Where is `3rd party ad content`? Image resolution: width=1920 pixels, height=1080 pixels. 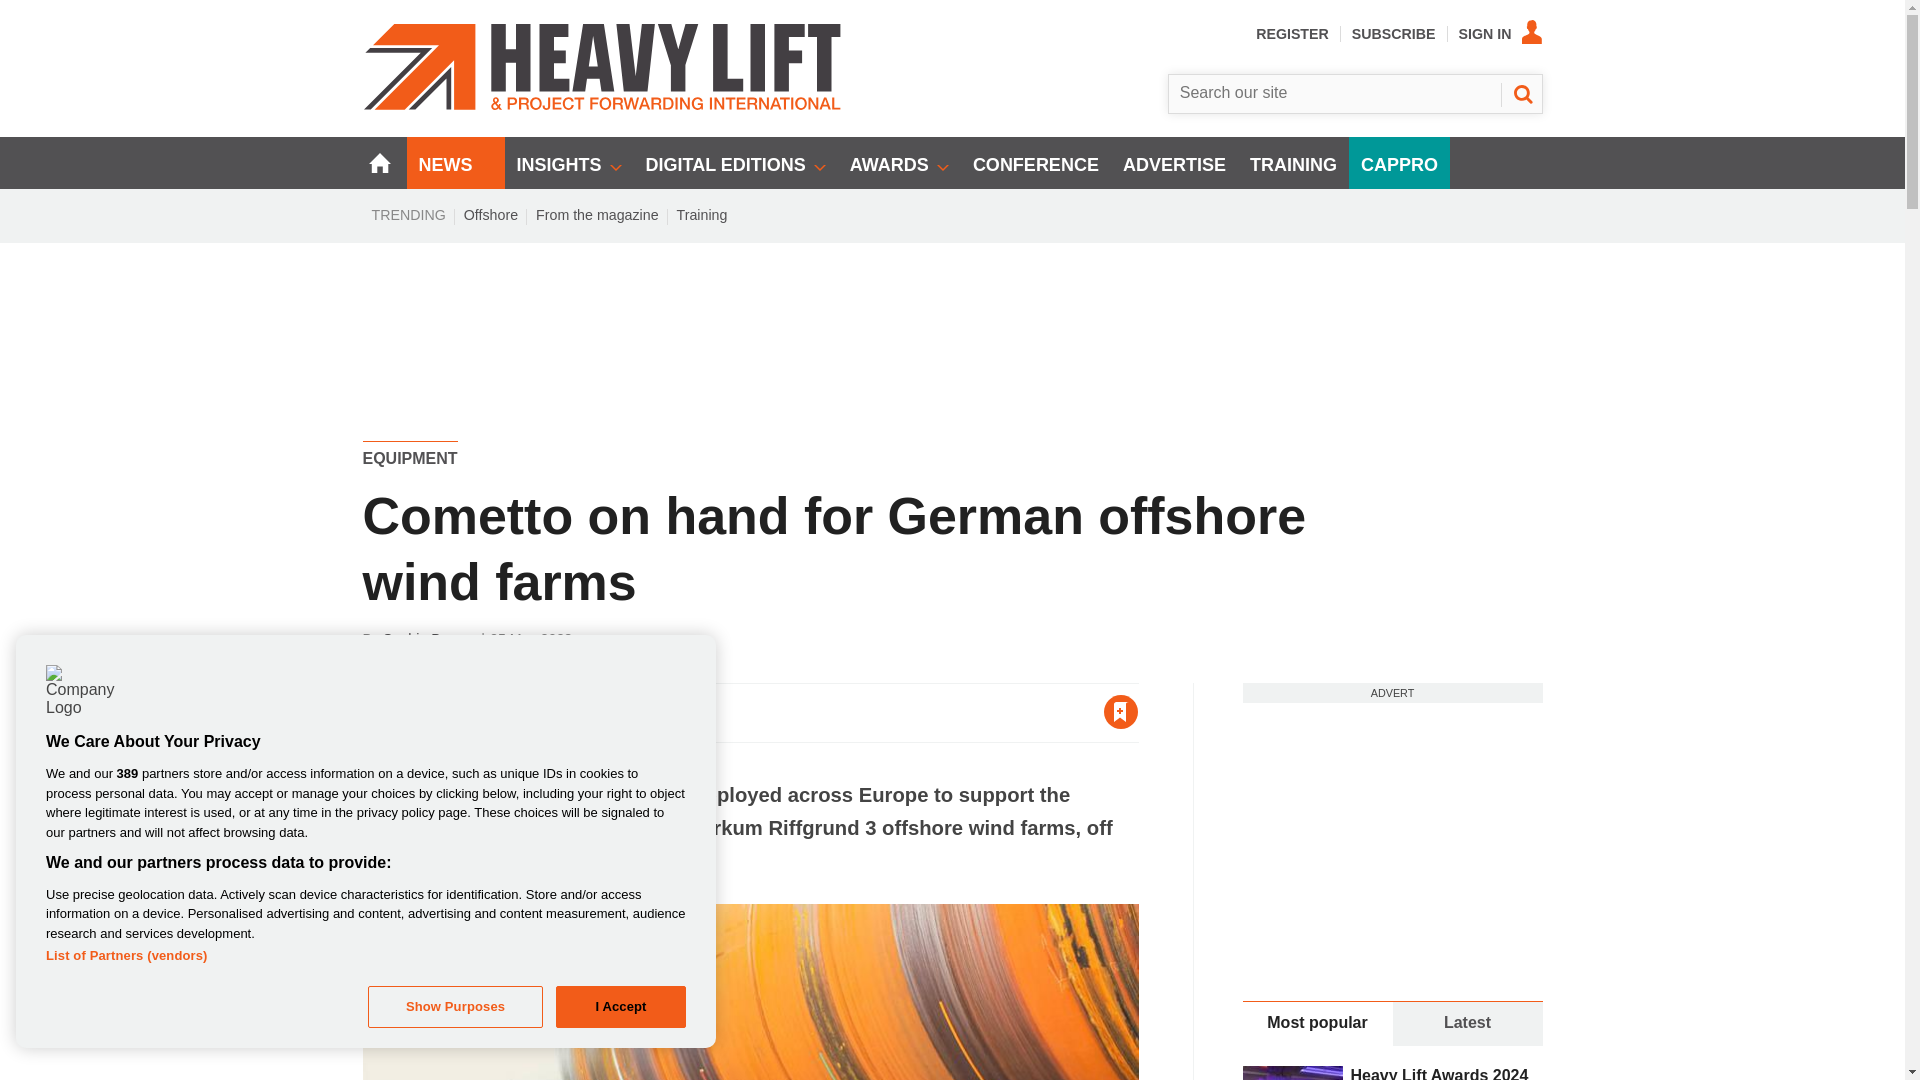 3rd party ad content is located at coordinates (953, 312).